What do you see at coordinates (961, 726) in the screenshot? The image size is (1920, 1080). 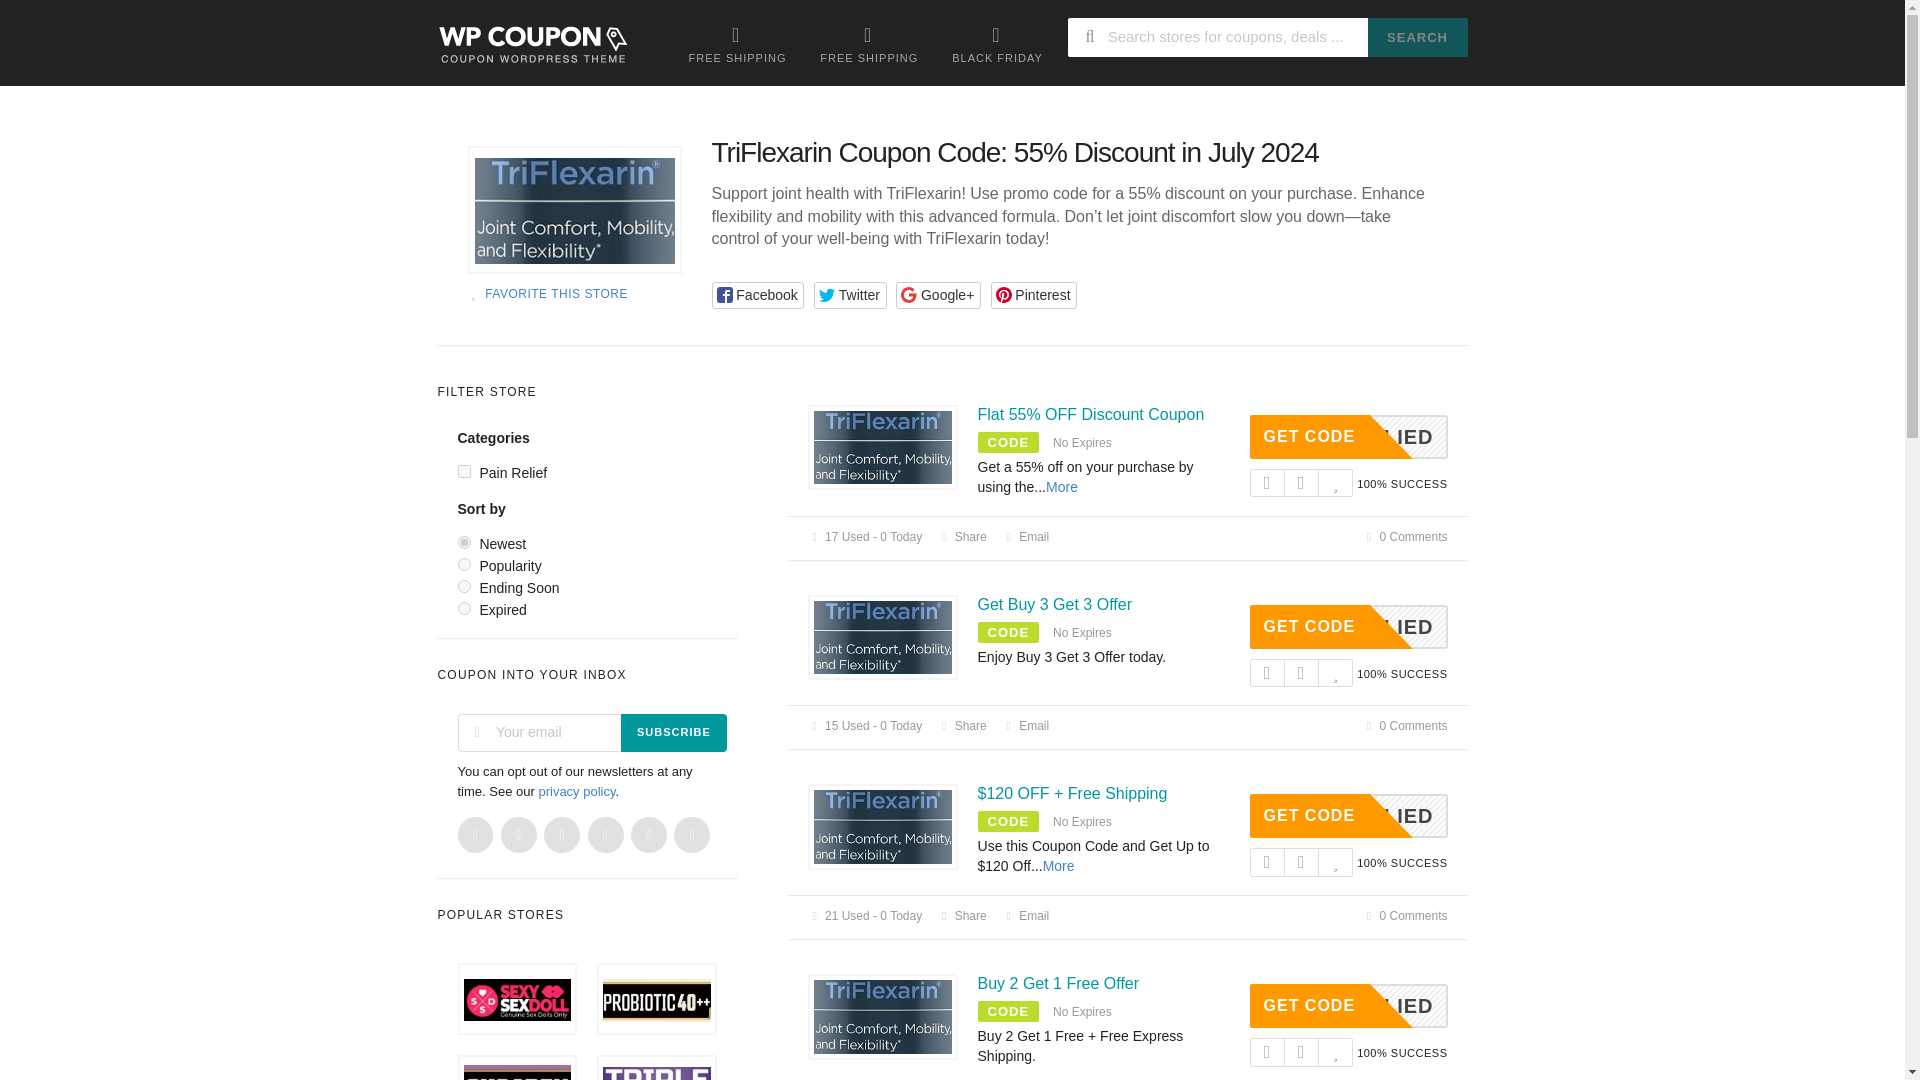 I see `Share` at bounding box center [961, 726].